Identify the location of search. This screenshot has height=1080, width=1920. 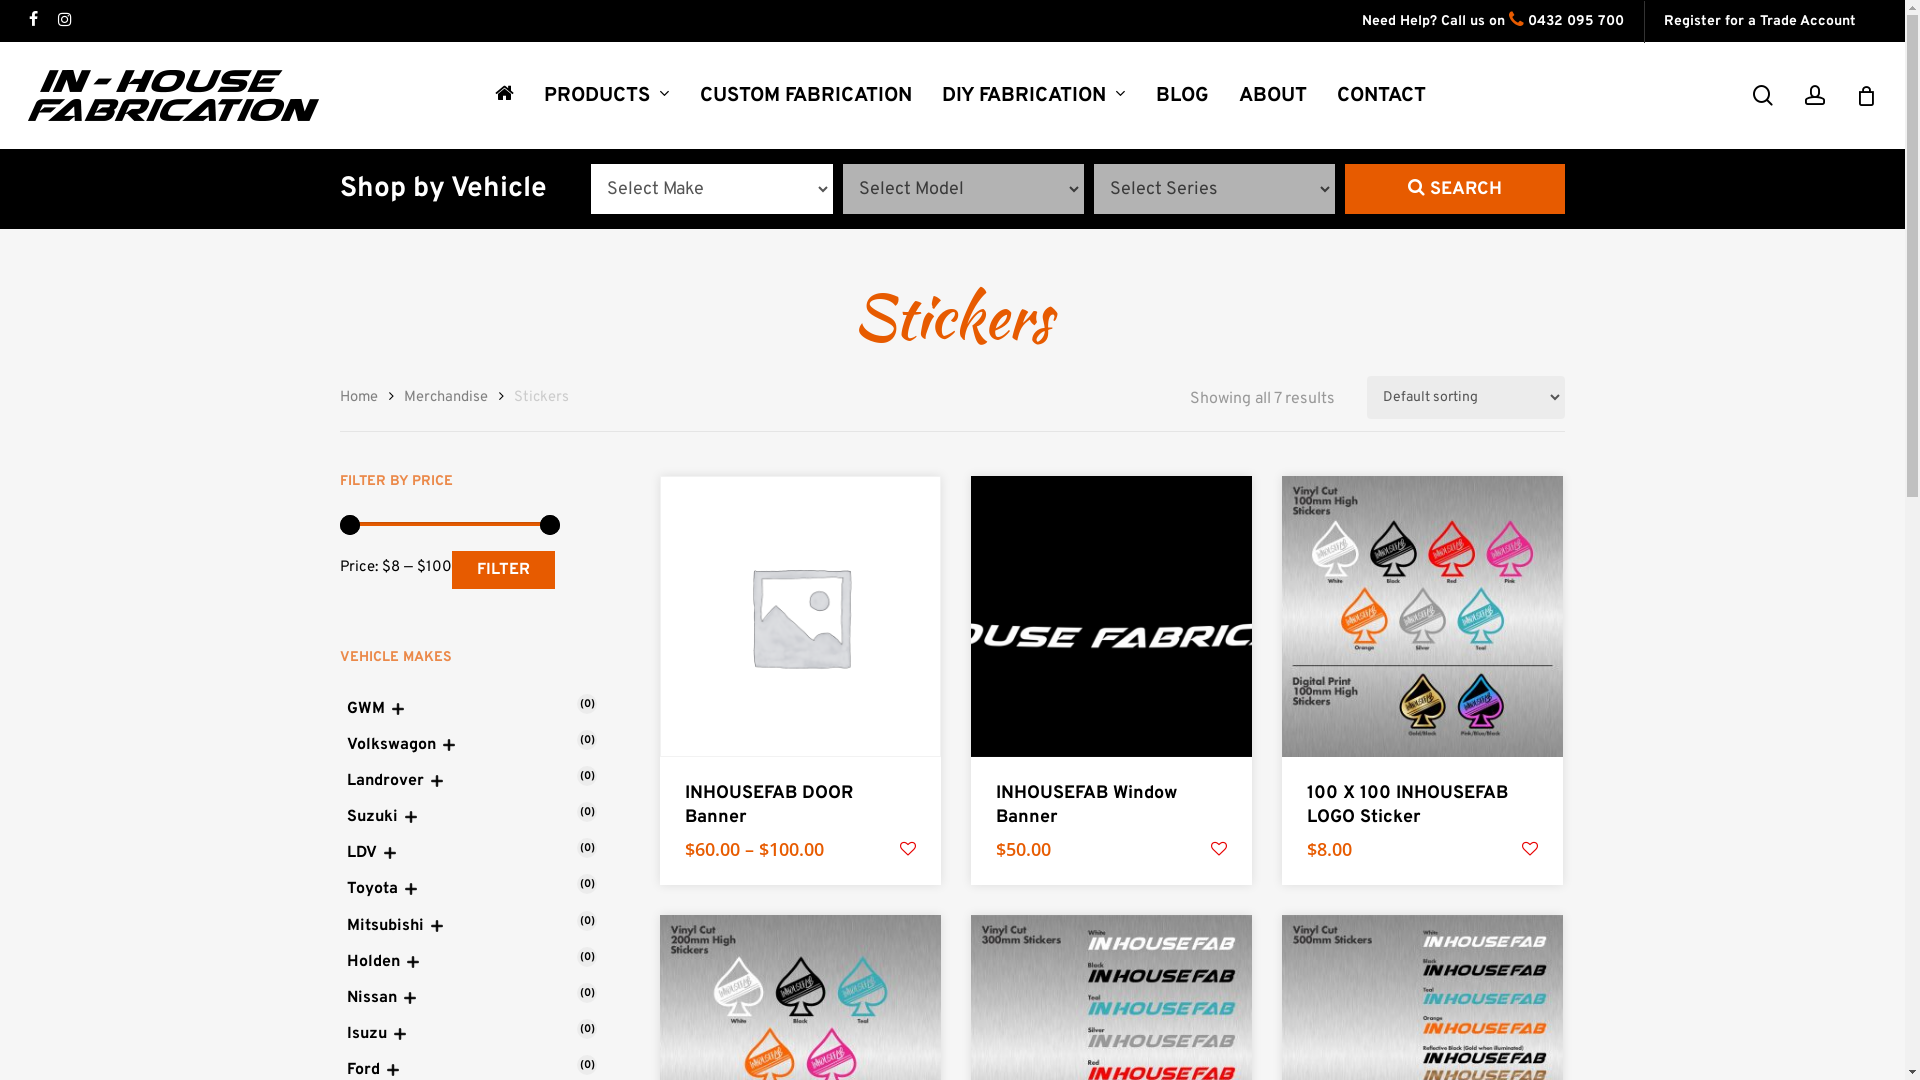
(1763, 96).